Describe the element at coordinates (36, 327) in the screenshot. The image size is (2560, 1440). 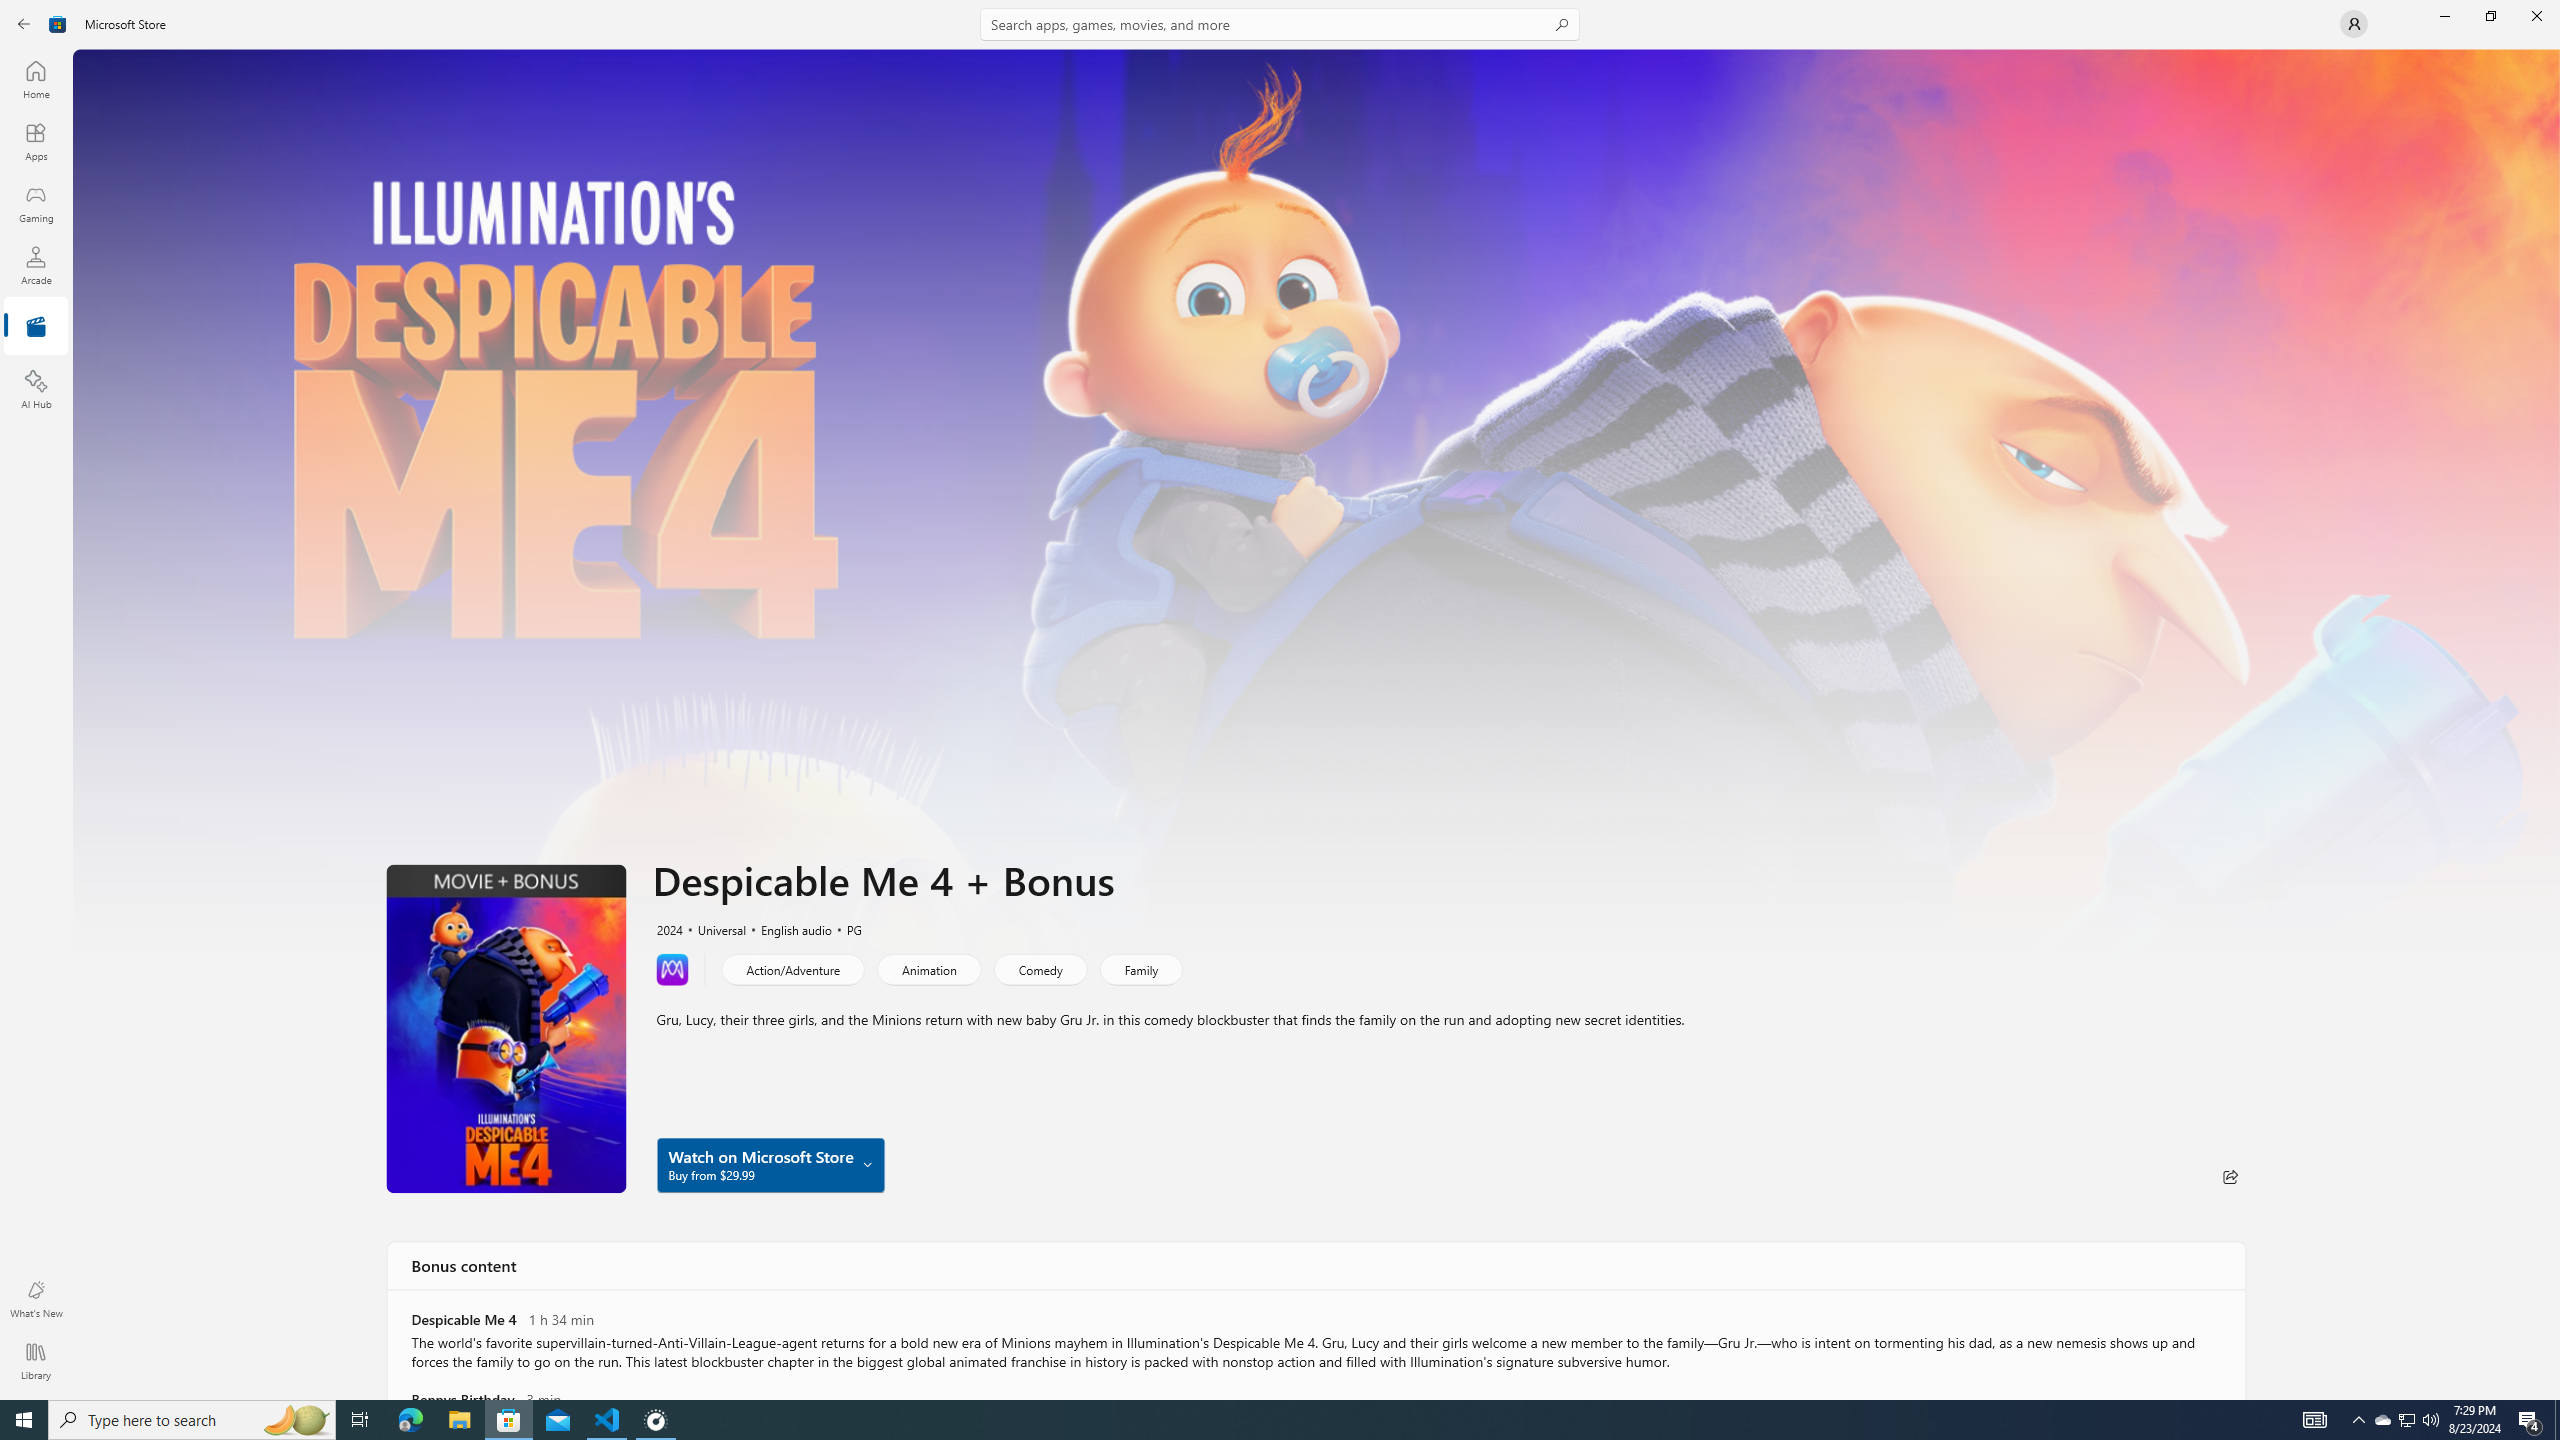
I see `Entertainment` at that location.